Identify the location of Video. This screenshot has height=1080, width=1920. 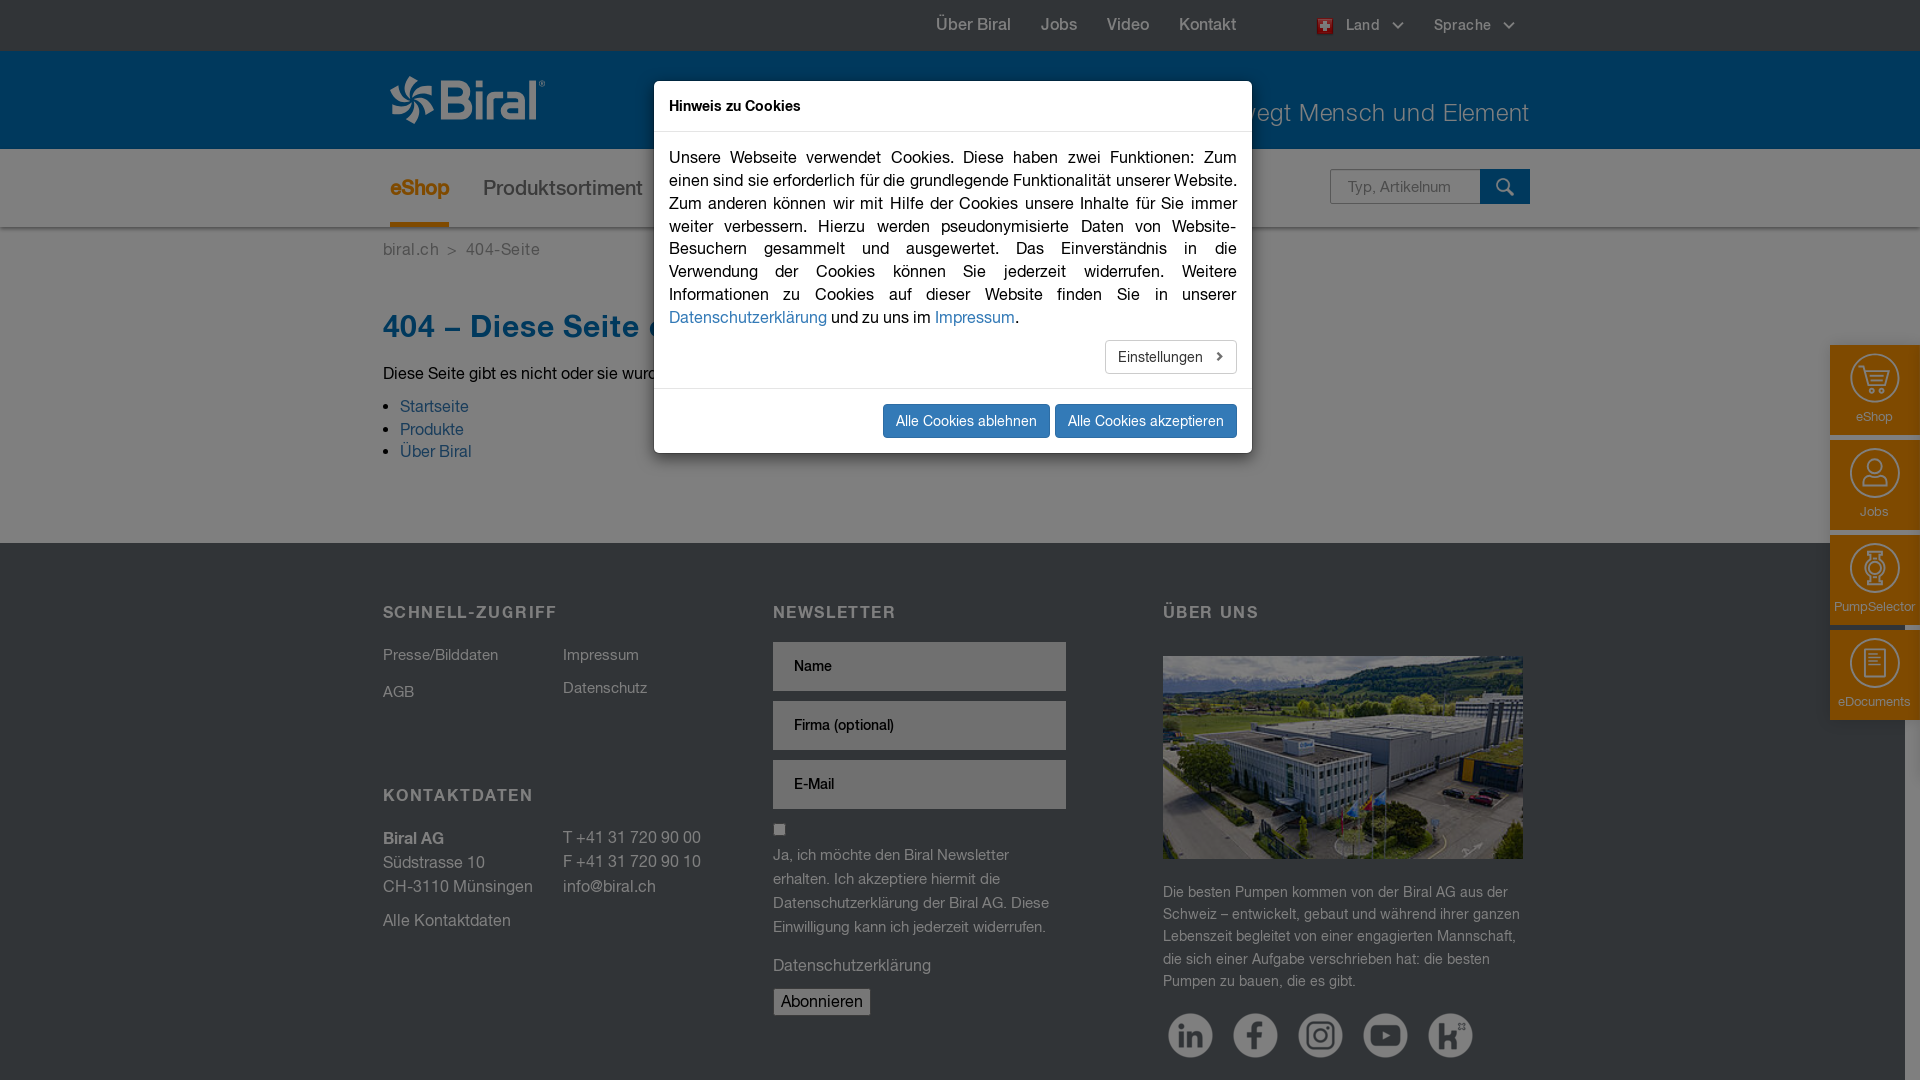
(1128, 25).